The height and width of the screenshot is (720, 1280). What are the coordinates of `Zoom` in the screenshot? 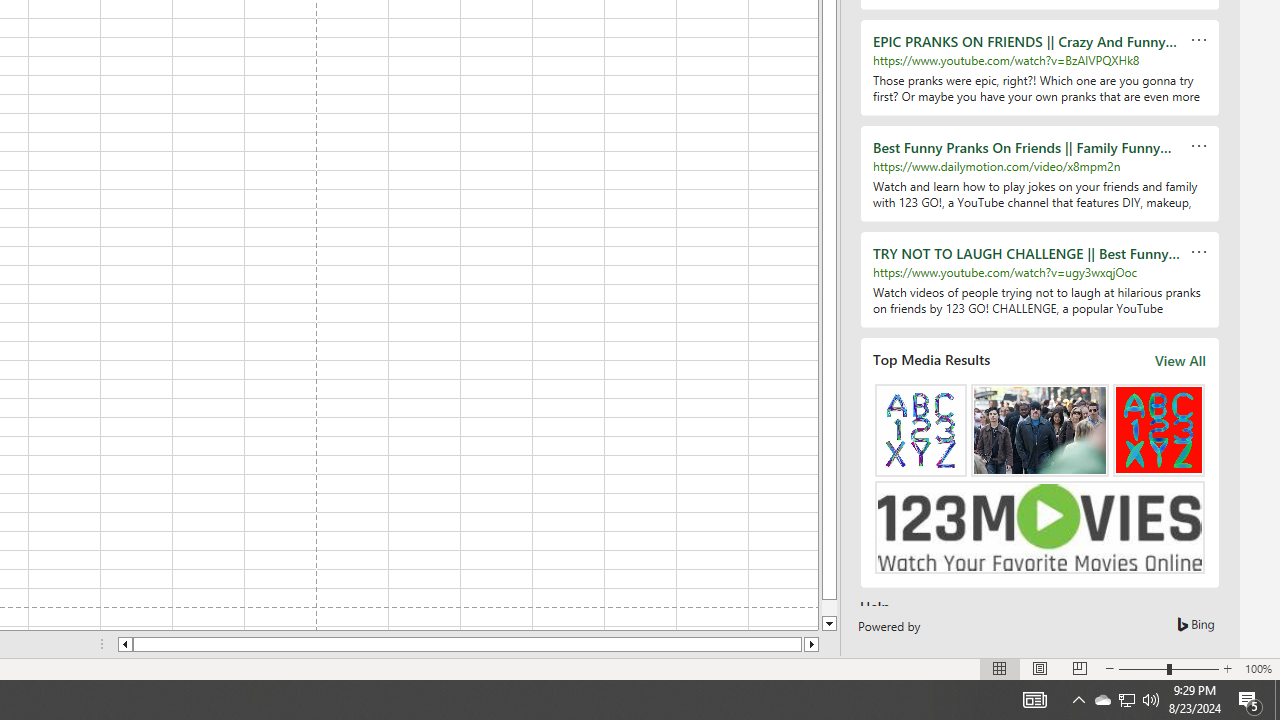 It's located at (1168, 668).